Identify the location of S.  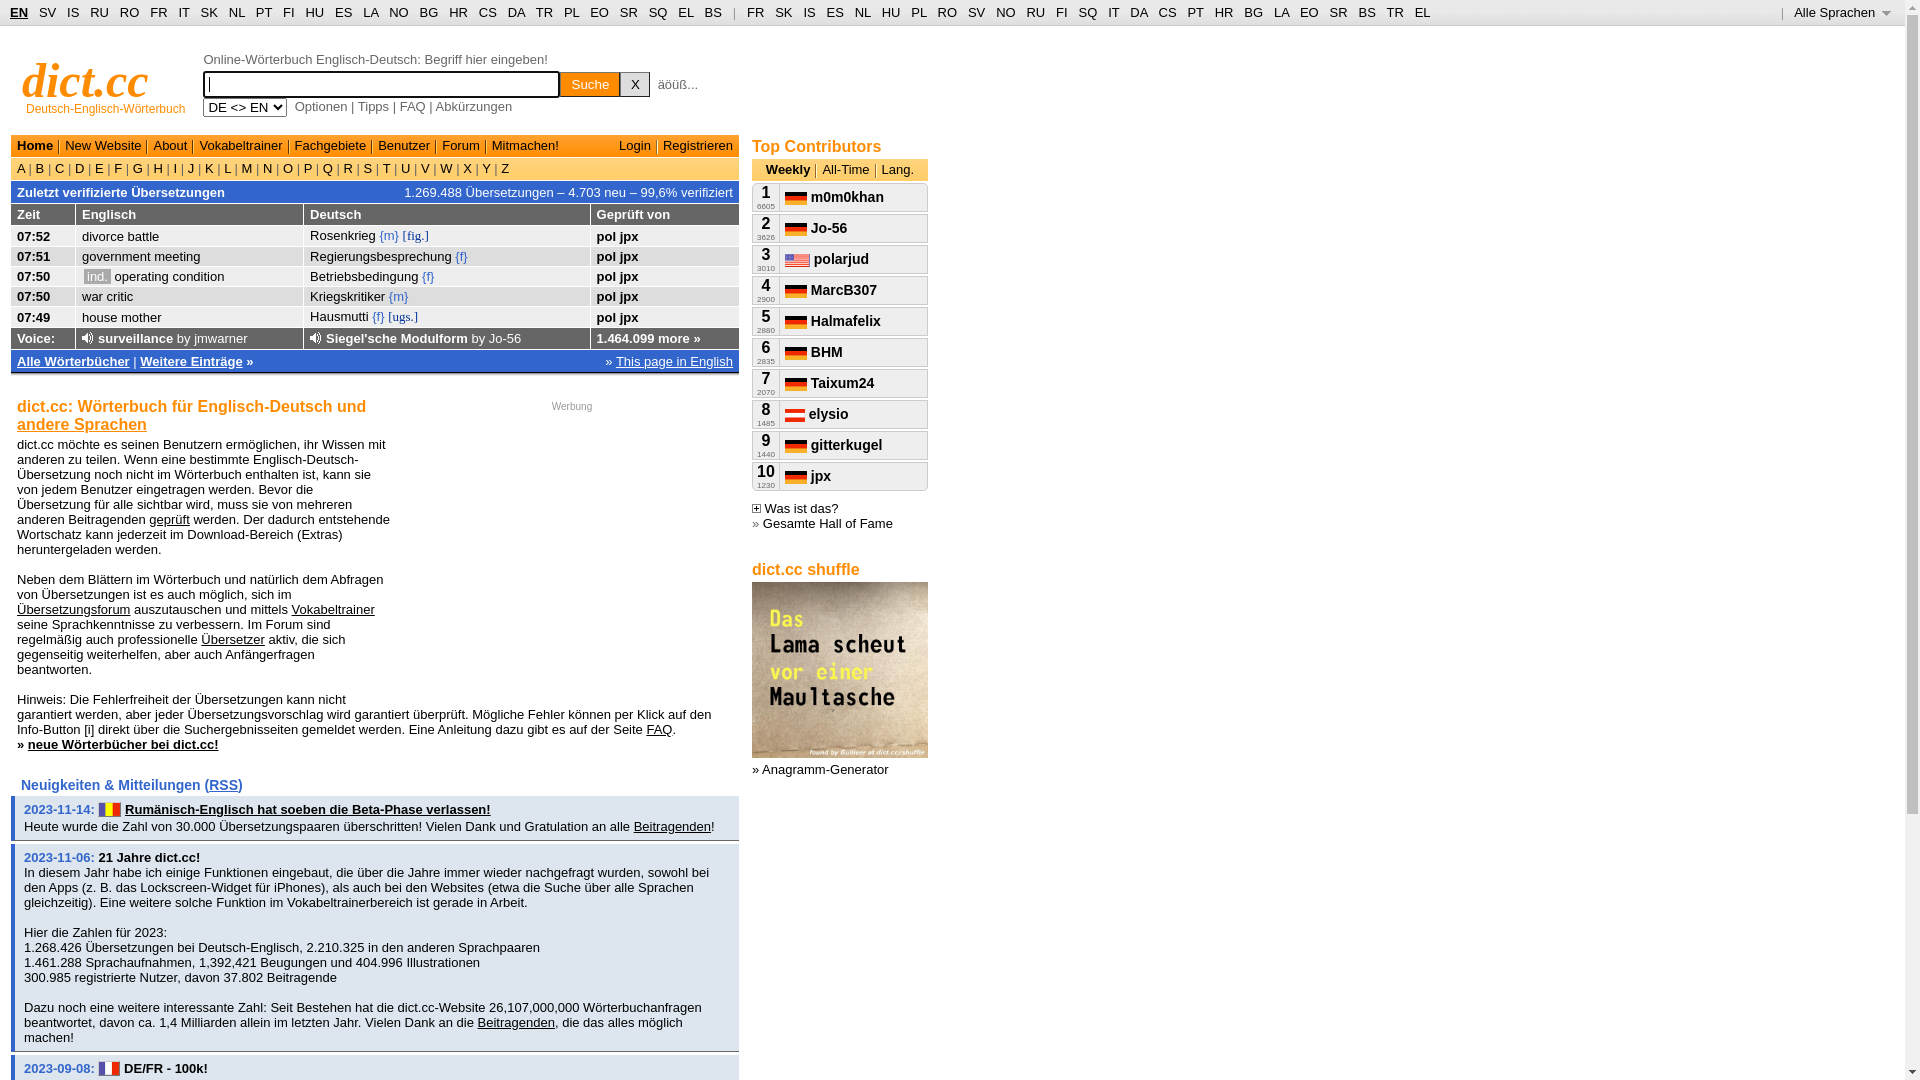
(368, 168).